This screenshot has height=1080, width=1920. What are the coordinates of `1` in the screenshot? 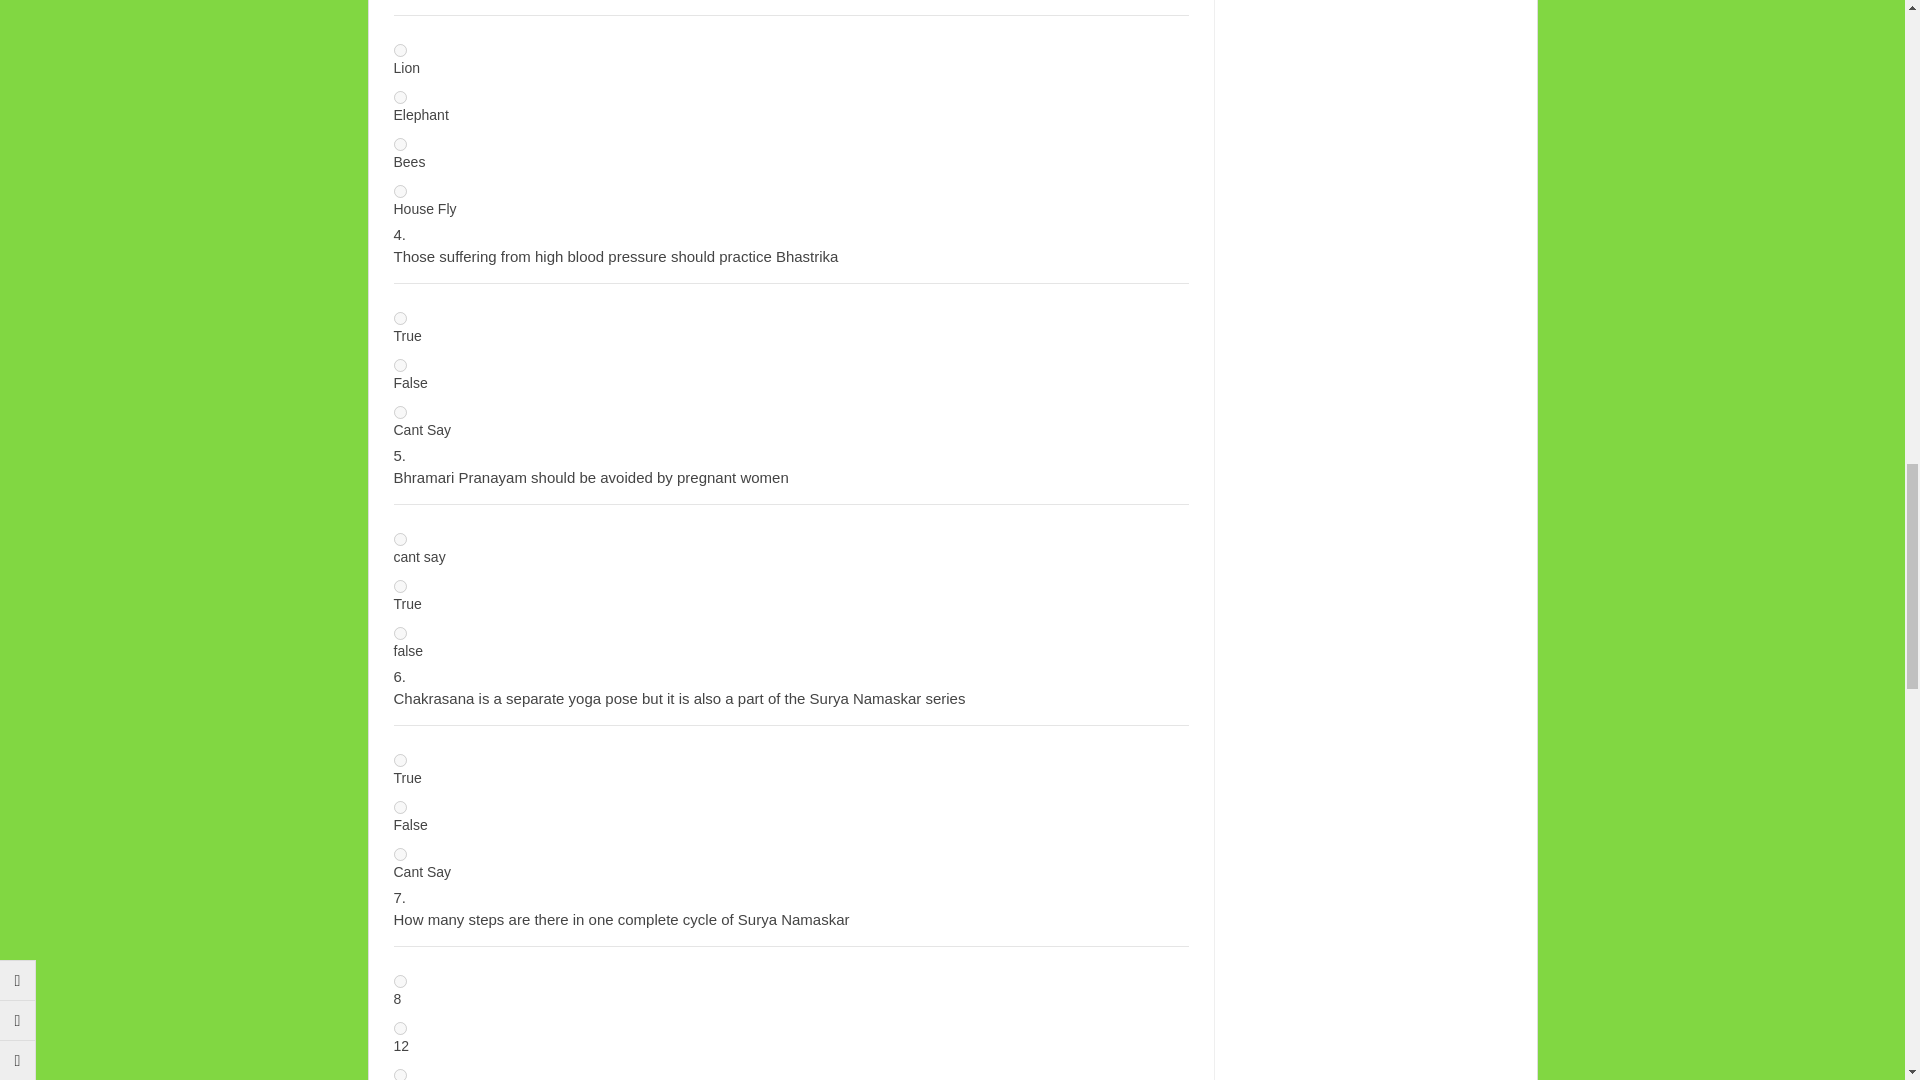 It's located at (400, 808).